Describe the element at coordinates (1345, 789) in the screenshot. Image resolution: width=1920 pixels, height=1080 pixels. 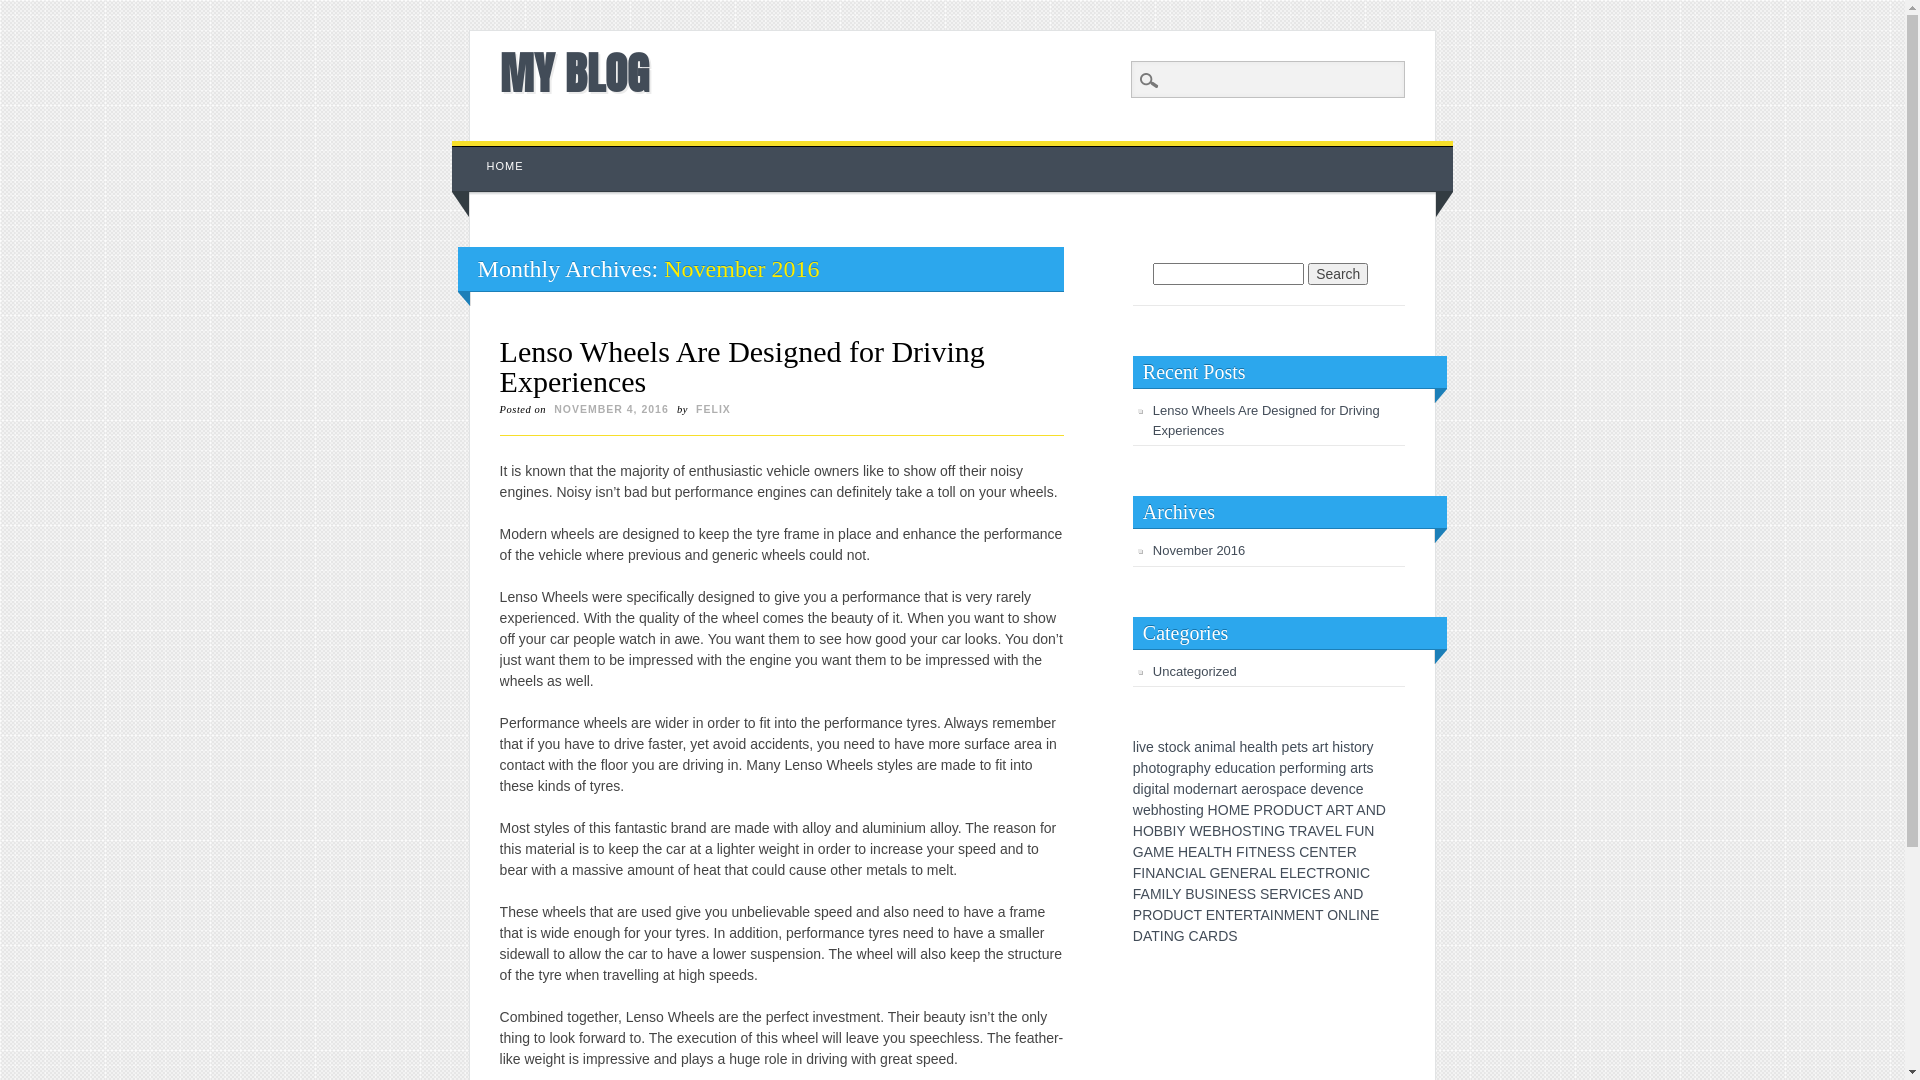
I see `n` at that location.